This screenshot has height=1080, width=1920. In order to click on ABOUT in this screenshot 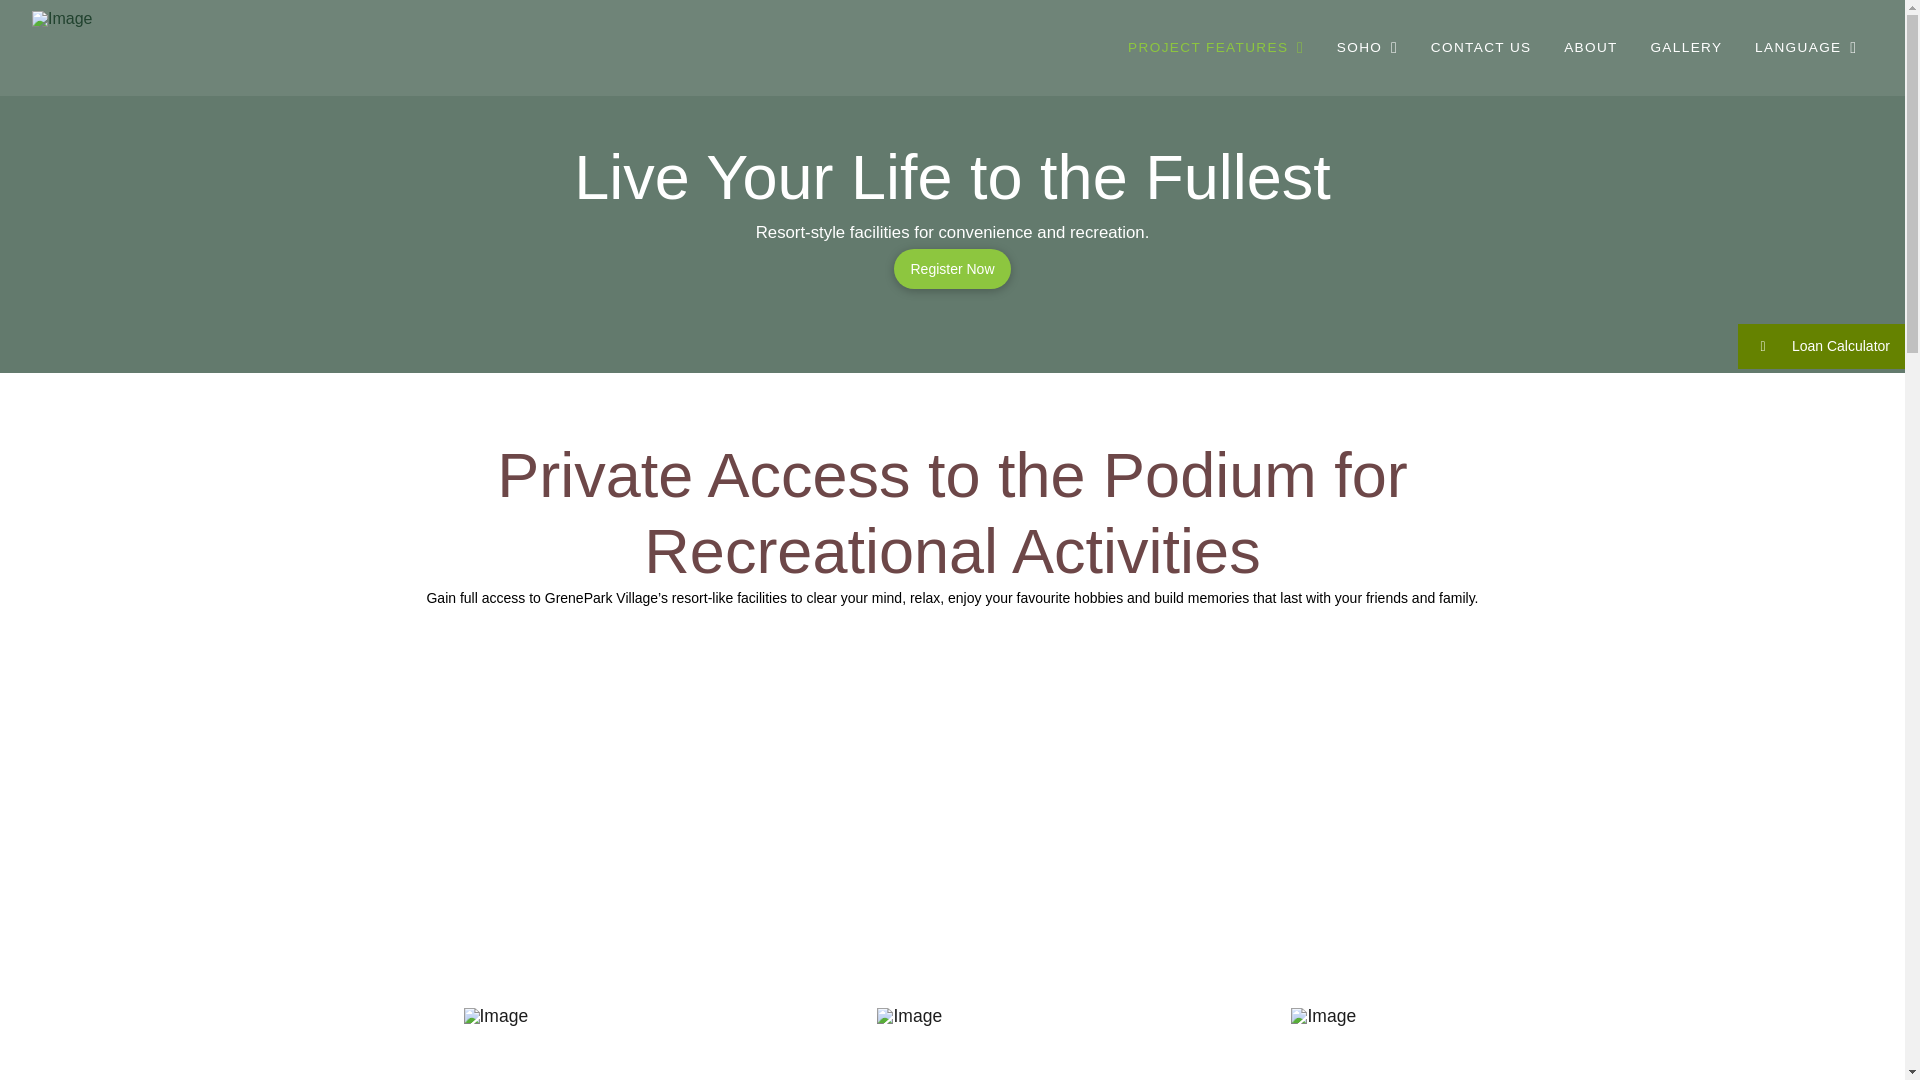, I will do `click(1590, 48)`.